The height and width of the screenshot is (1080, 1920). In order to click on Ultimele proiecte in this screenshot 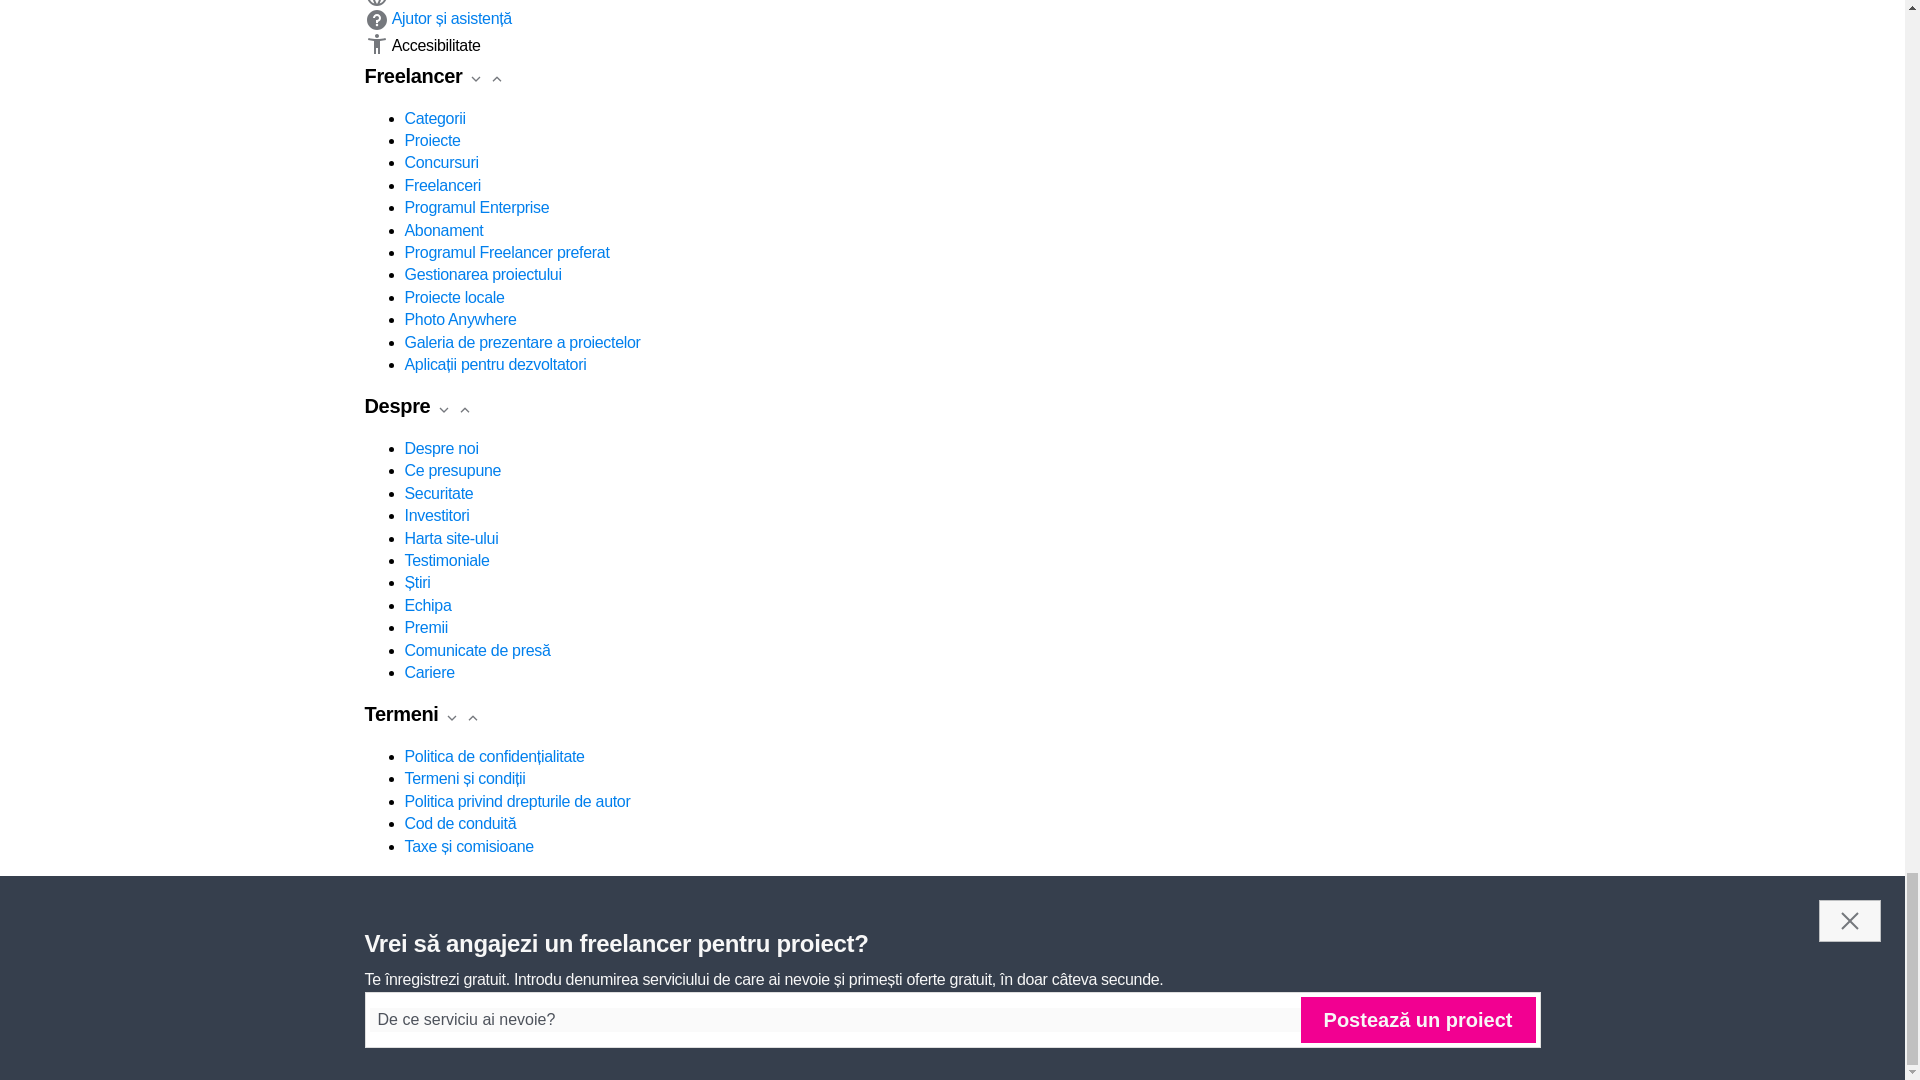, I will do `click(488, 952)`.